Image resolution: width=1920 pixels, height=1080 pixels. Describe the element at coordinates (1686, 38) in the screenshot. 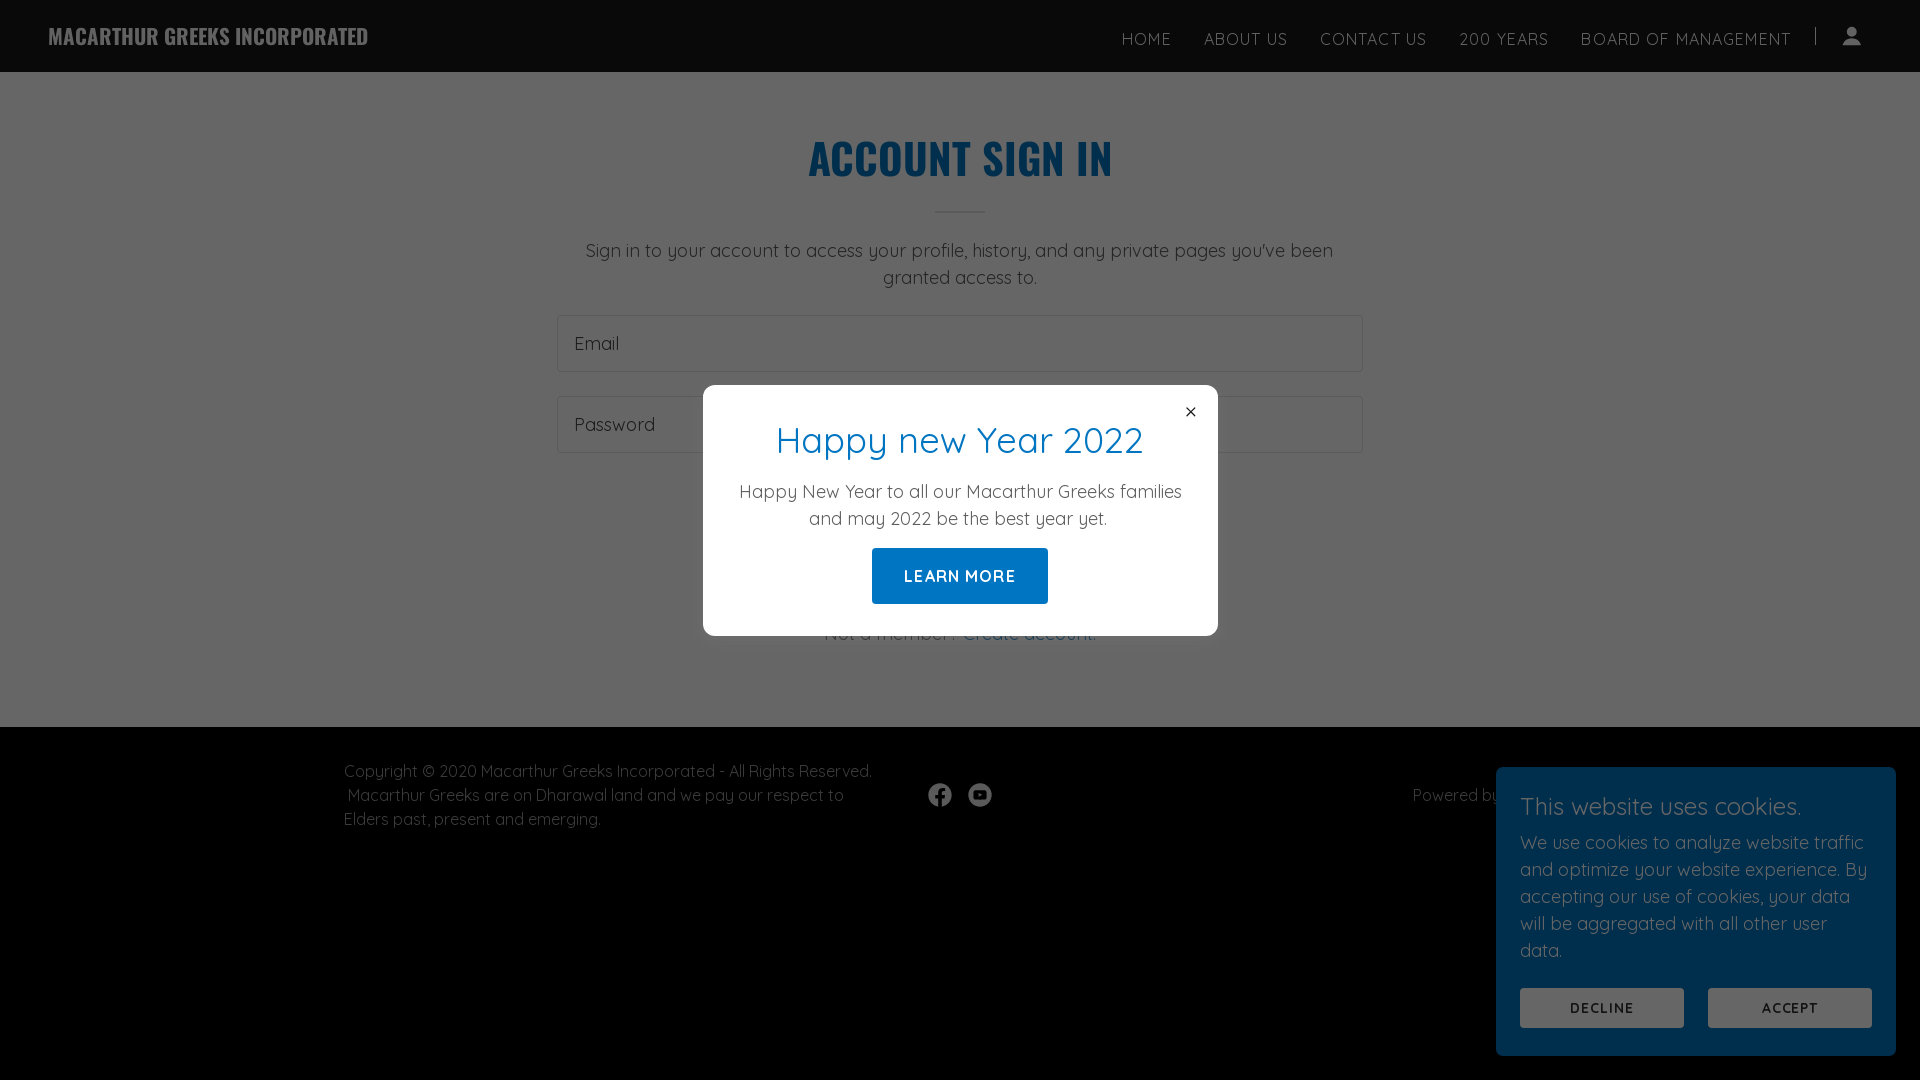

I see `BOARD OF MANAGEMENT` at that location.